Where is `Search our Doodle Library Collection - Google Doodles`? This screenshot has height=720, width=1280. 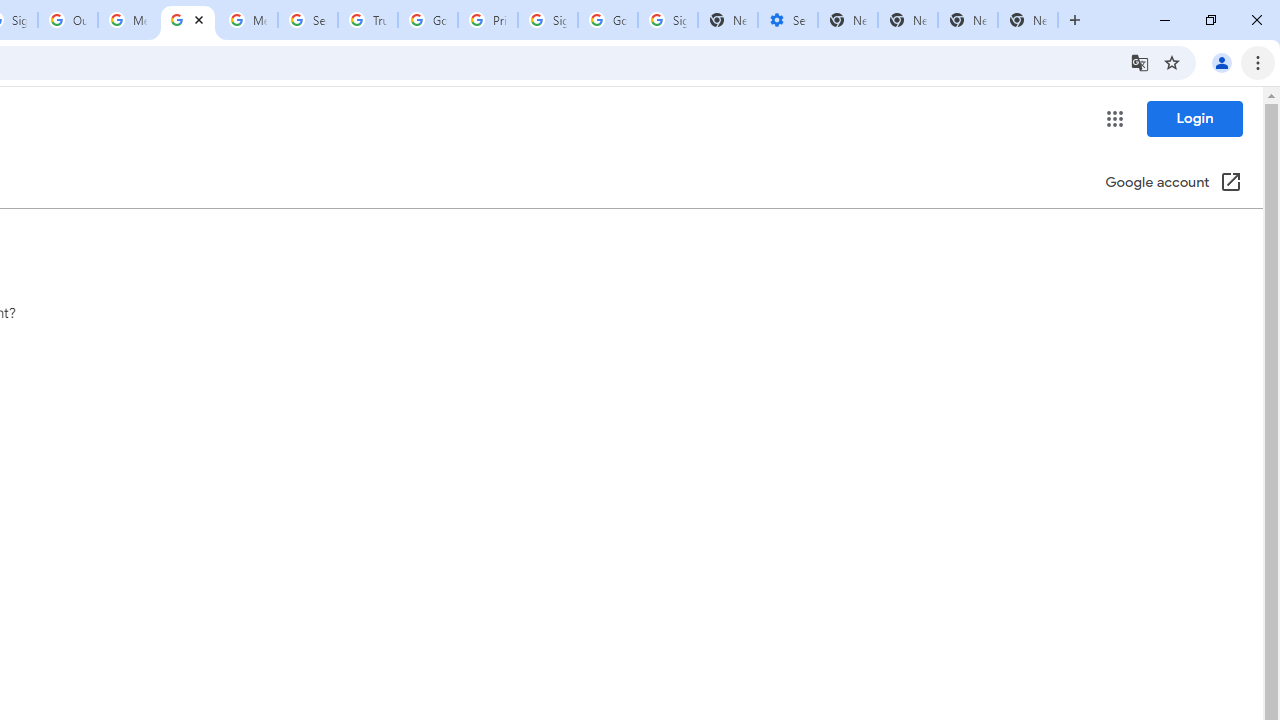
Search our Doodle Library Collection - Google Doodles is located at coordinates (307, 20).